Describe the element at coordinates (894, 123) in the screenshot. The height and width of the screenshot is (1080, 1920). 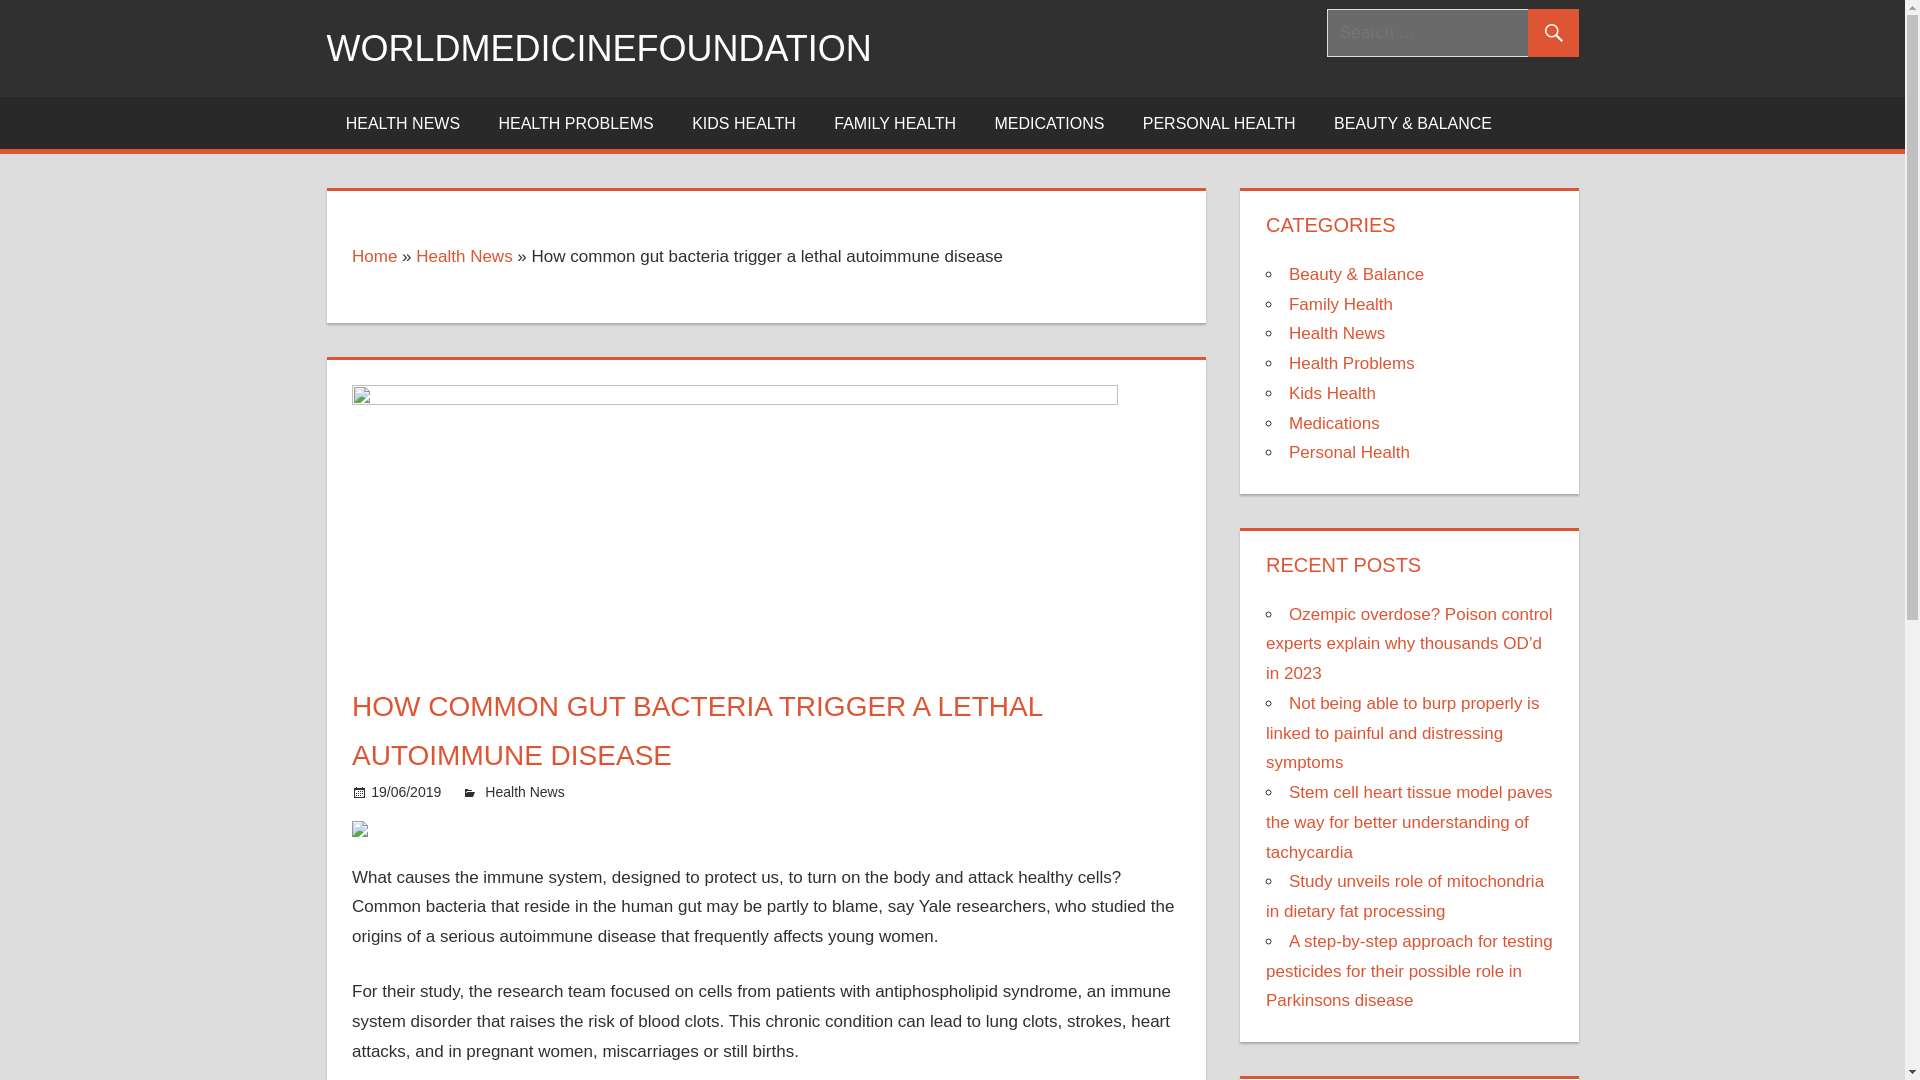
I see `FAMILY HEALTH` at that location.